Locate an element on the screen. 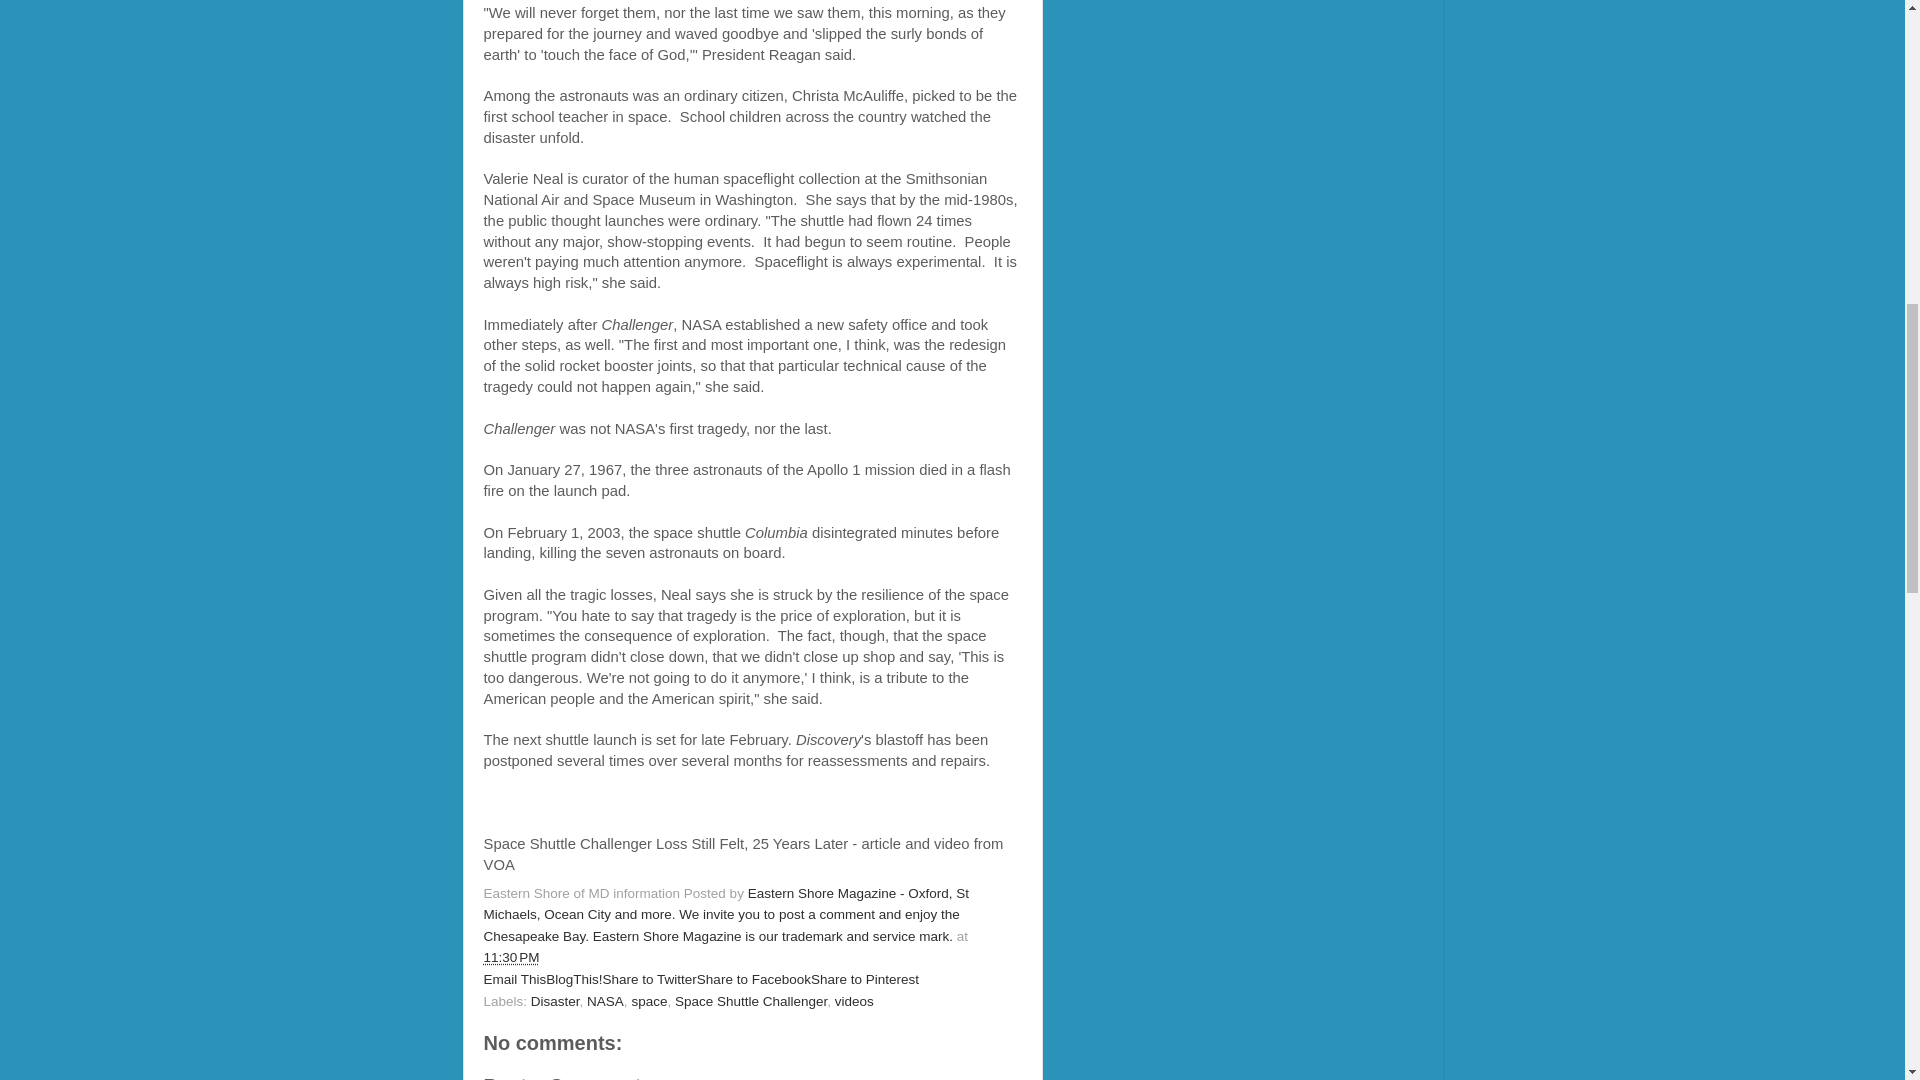 The width and height of the screenshot is (1920, 1080). permanent link is located at coordinates (511, 958).